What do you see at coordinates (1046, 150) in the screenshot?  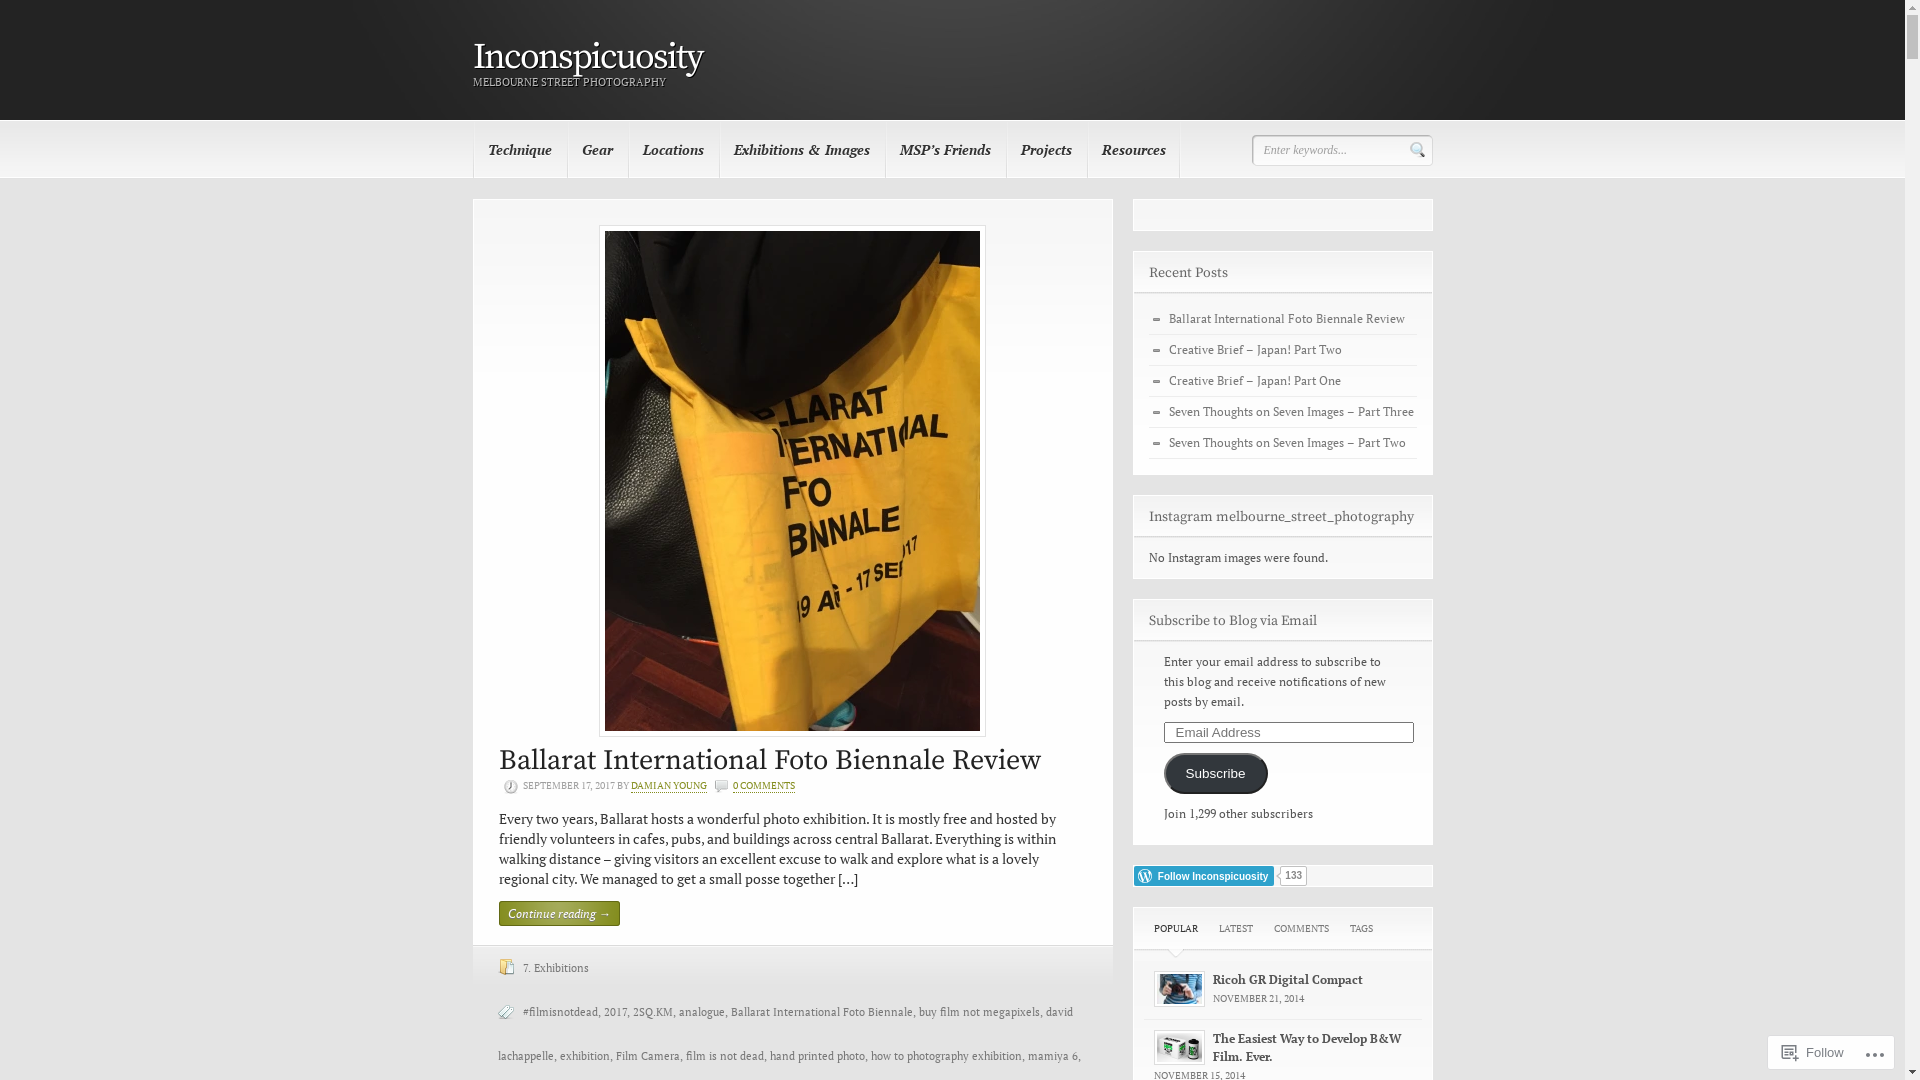 I see `Projects` at bounding box center [1046, 150].